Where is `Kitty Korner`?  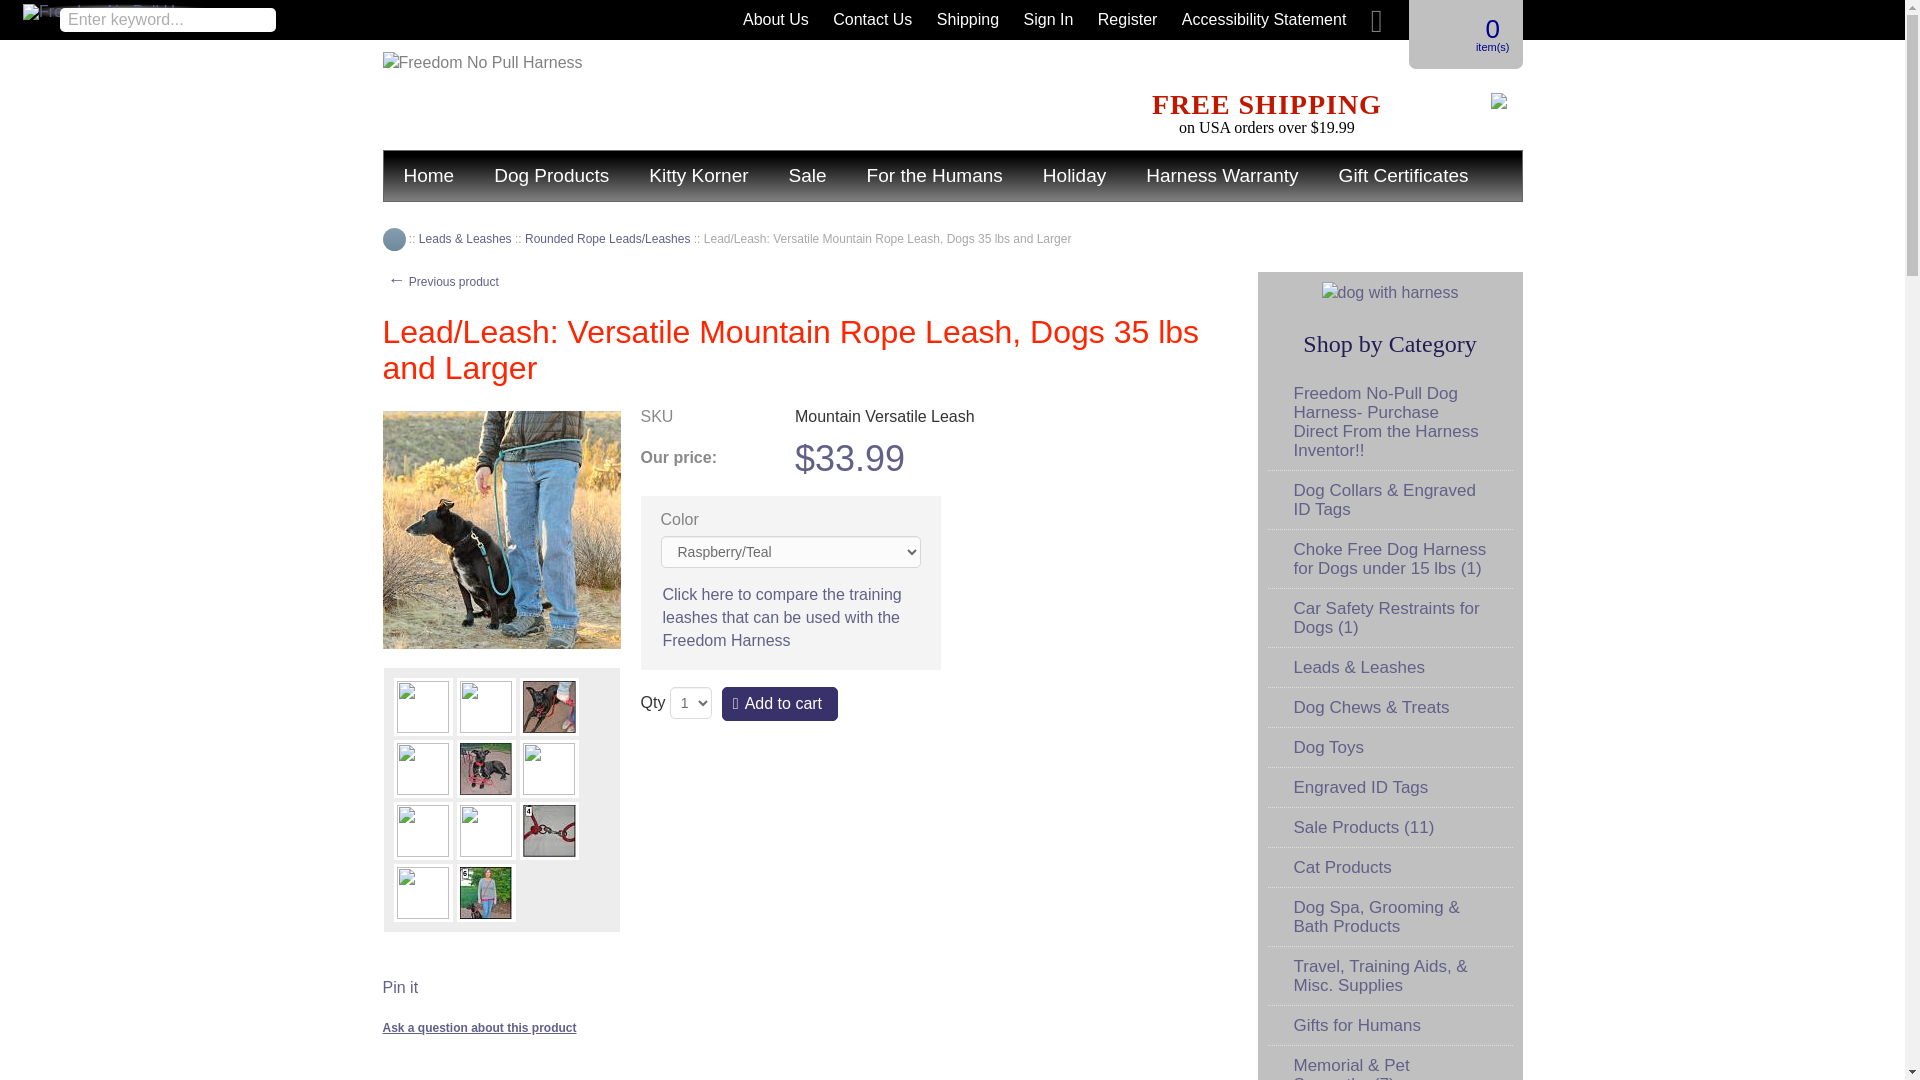 Kitty Korner is located at coordinates (698, 176).